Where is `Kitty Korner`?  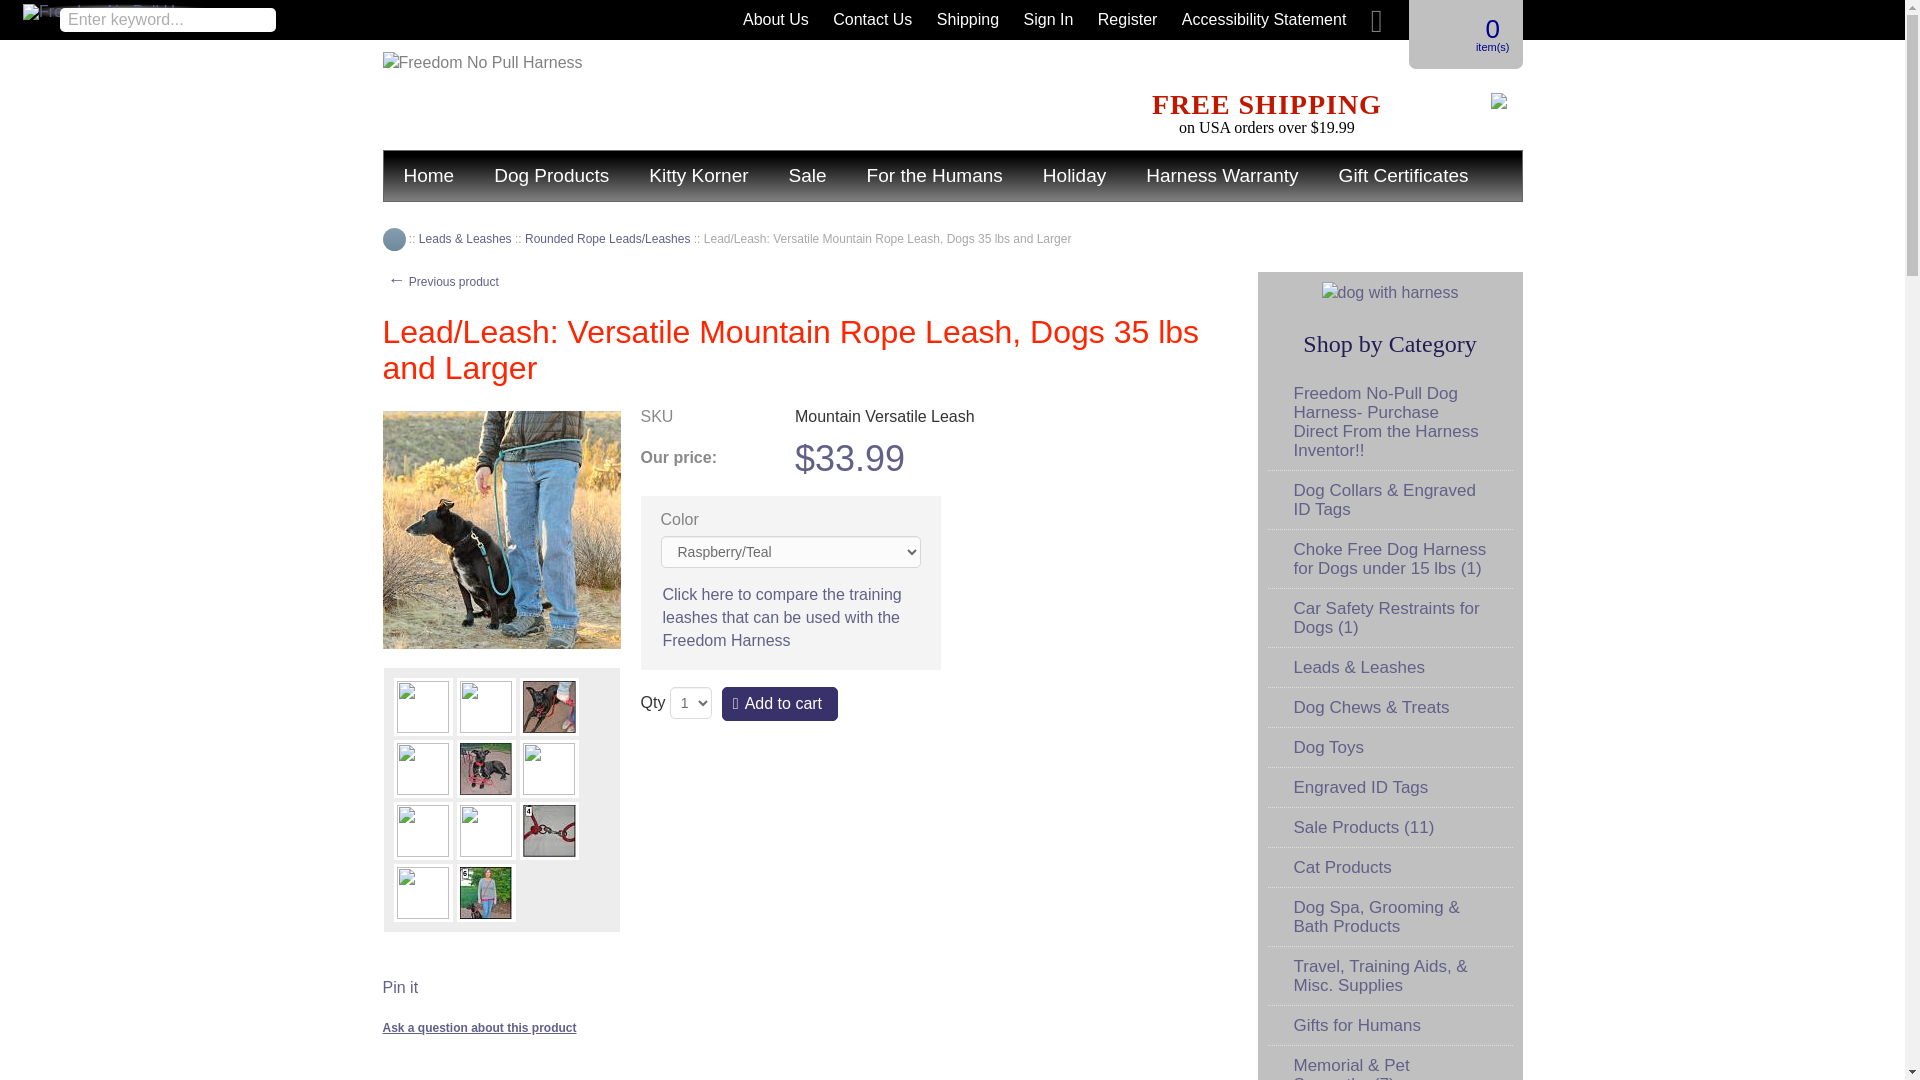 Kitty Korner is located at coordinates (698, 176).